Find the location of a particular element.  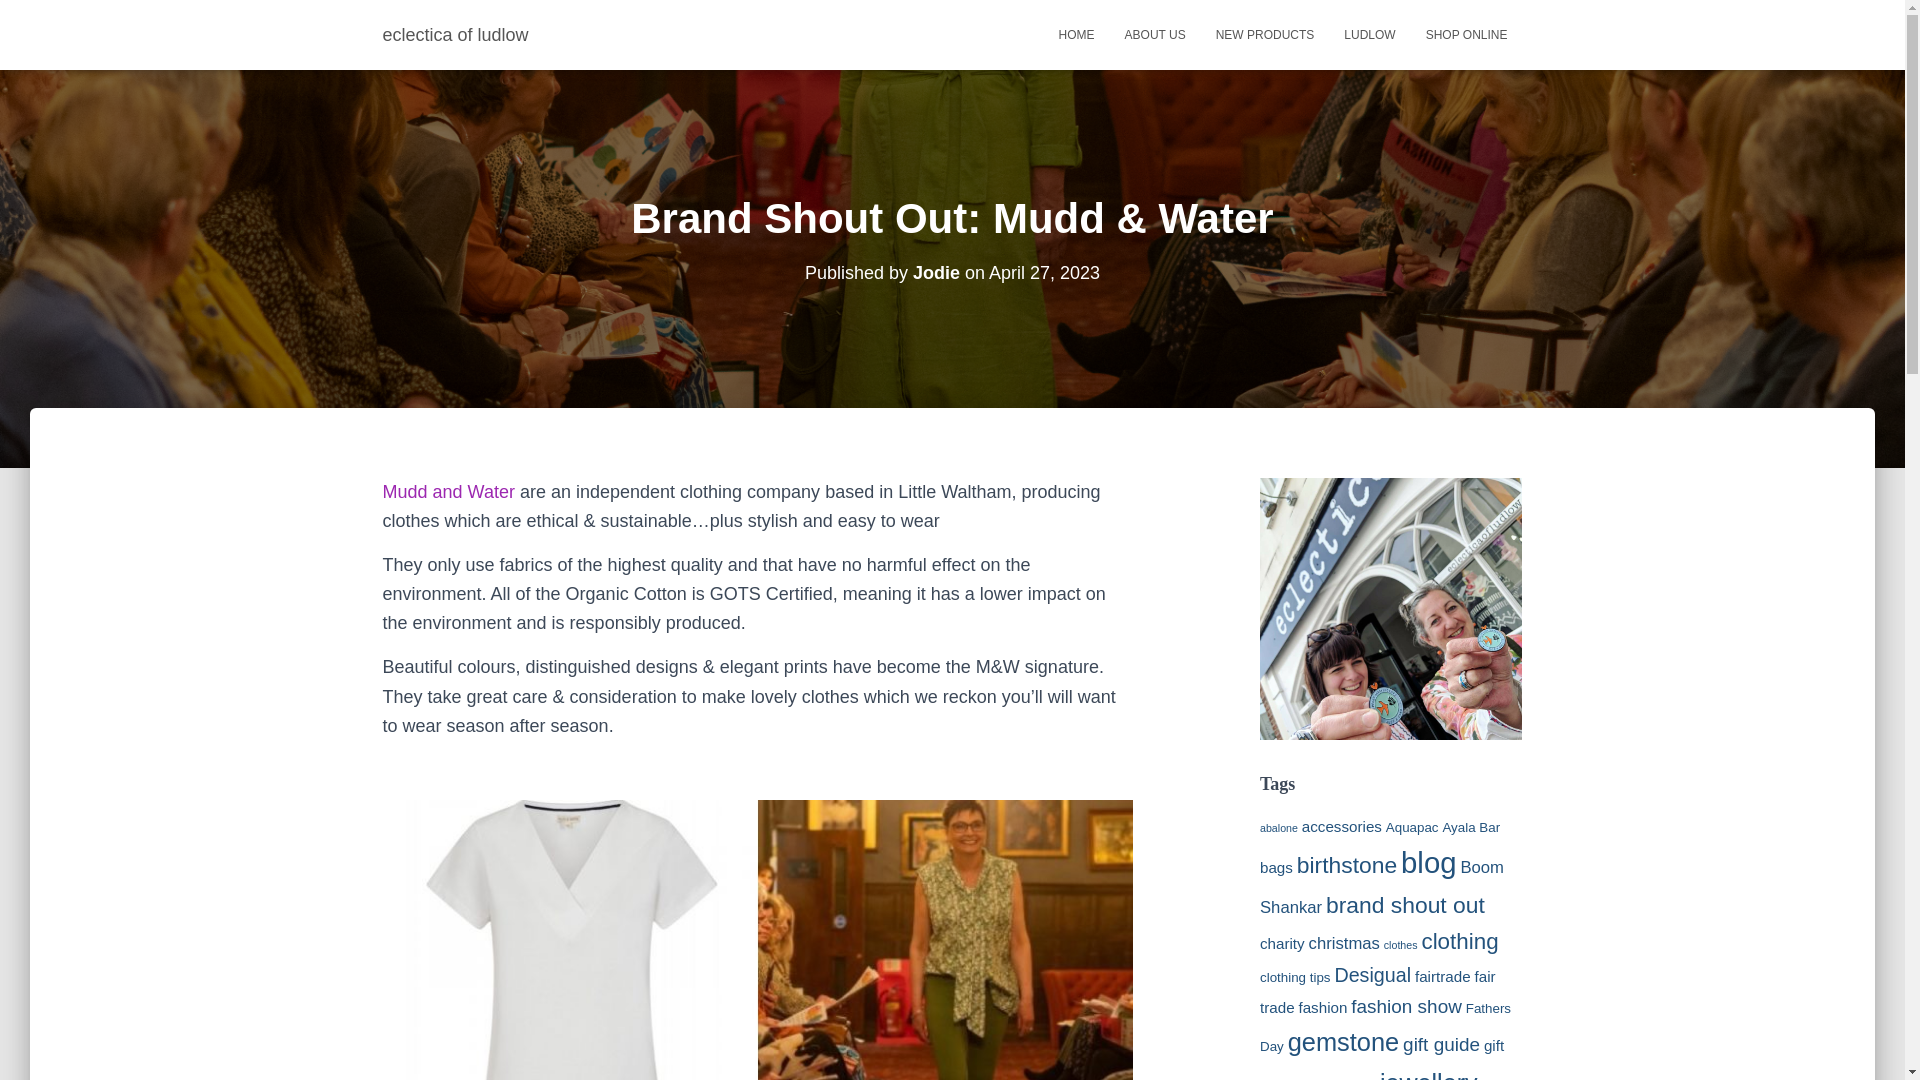

accessories is located at coordinates (1342, 826).